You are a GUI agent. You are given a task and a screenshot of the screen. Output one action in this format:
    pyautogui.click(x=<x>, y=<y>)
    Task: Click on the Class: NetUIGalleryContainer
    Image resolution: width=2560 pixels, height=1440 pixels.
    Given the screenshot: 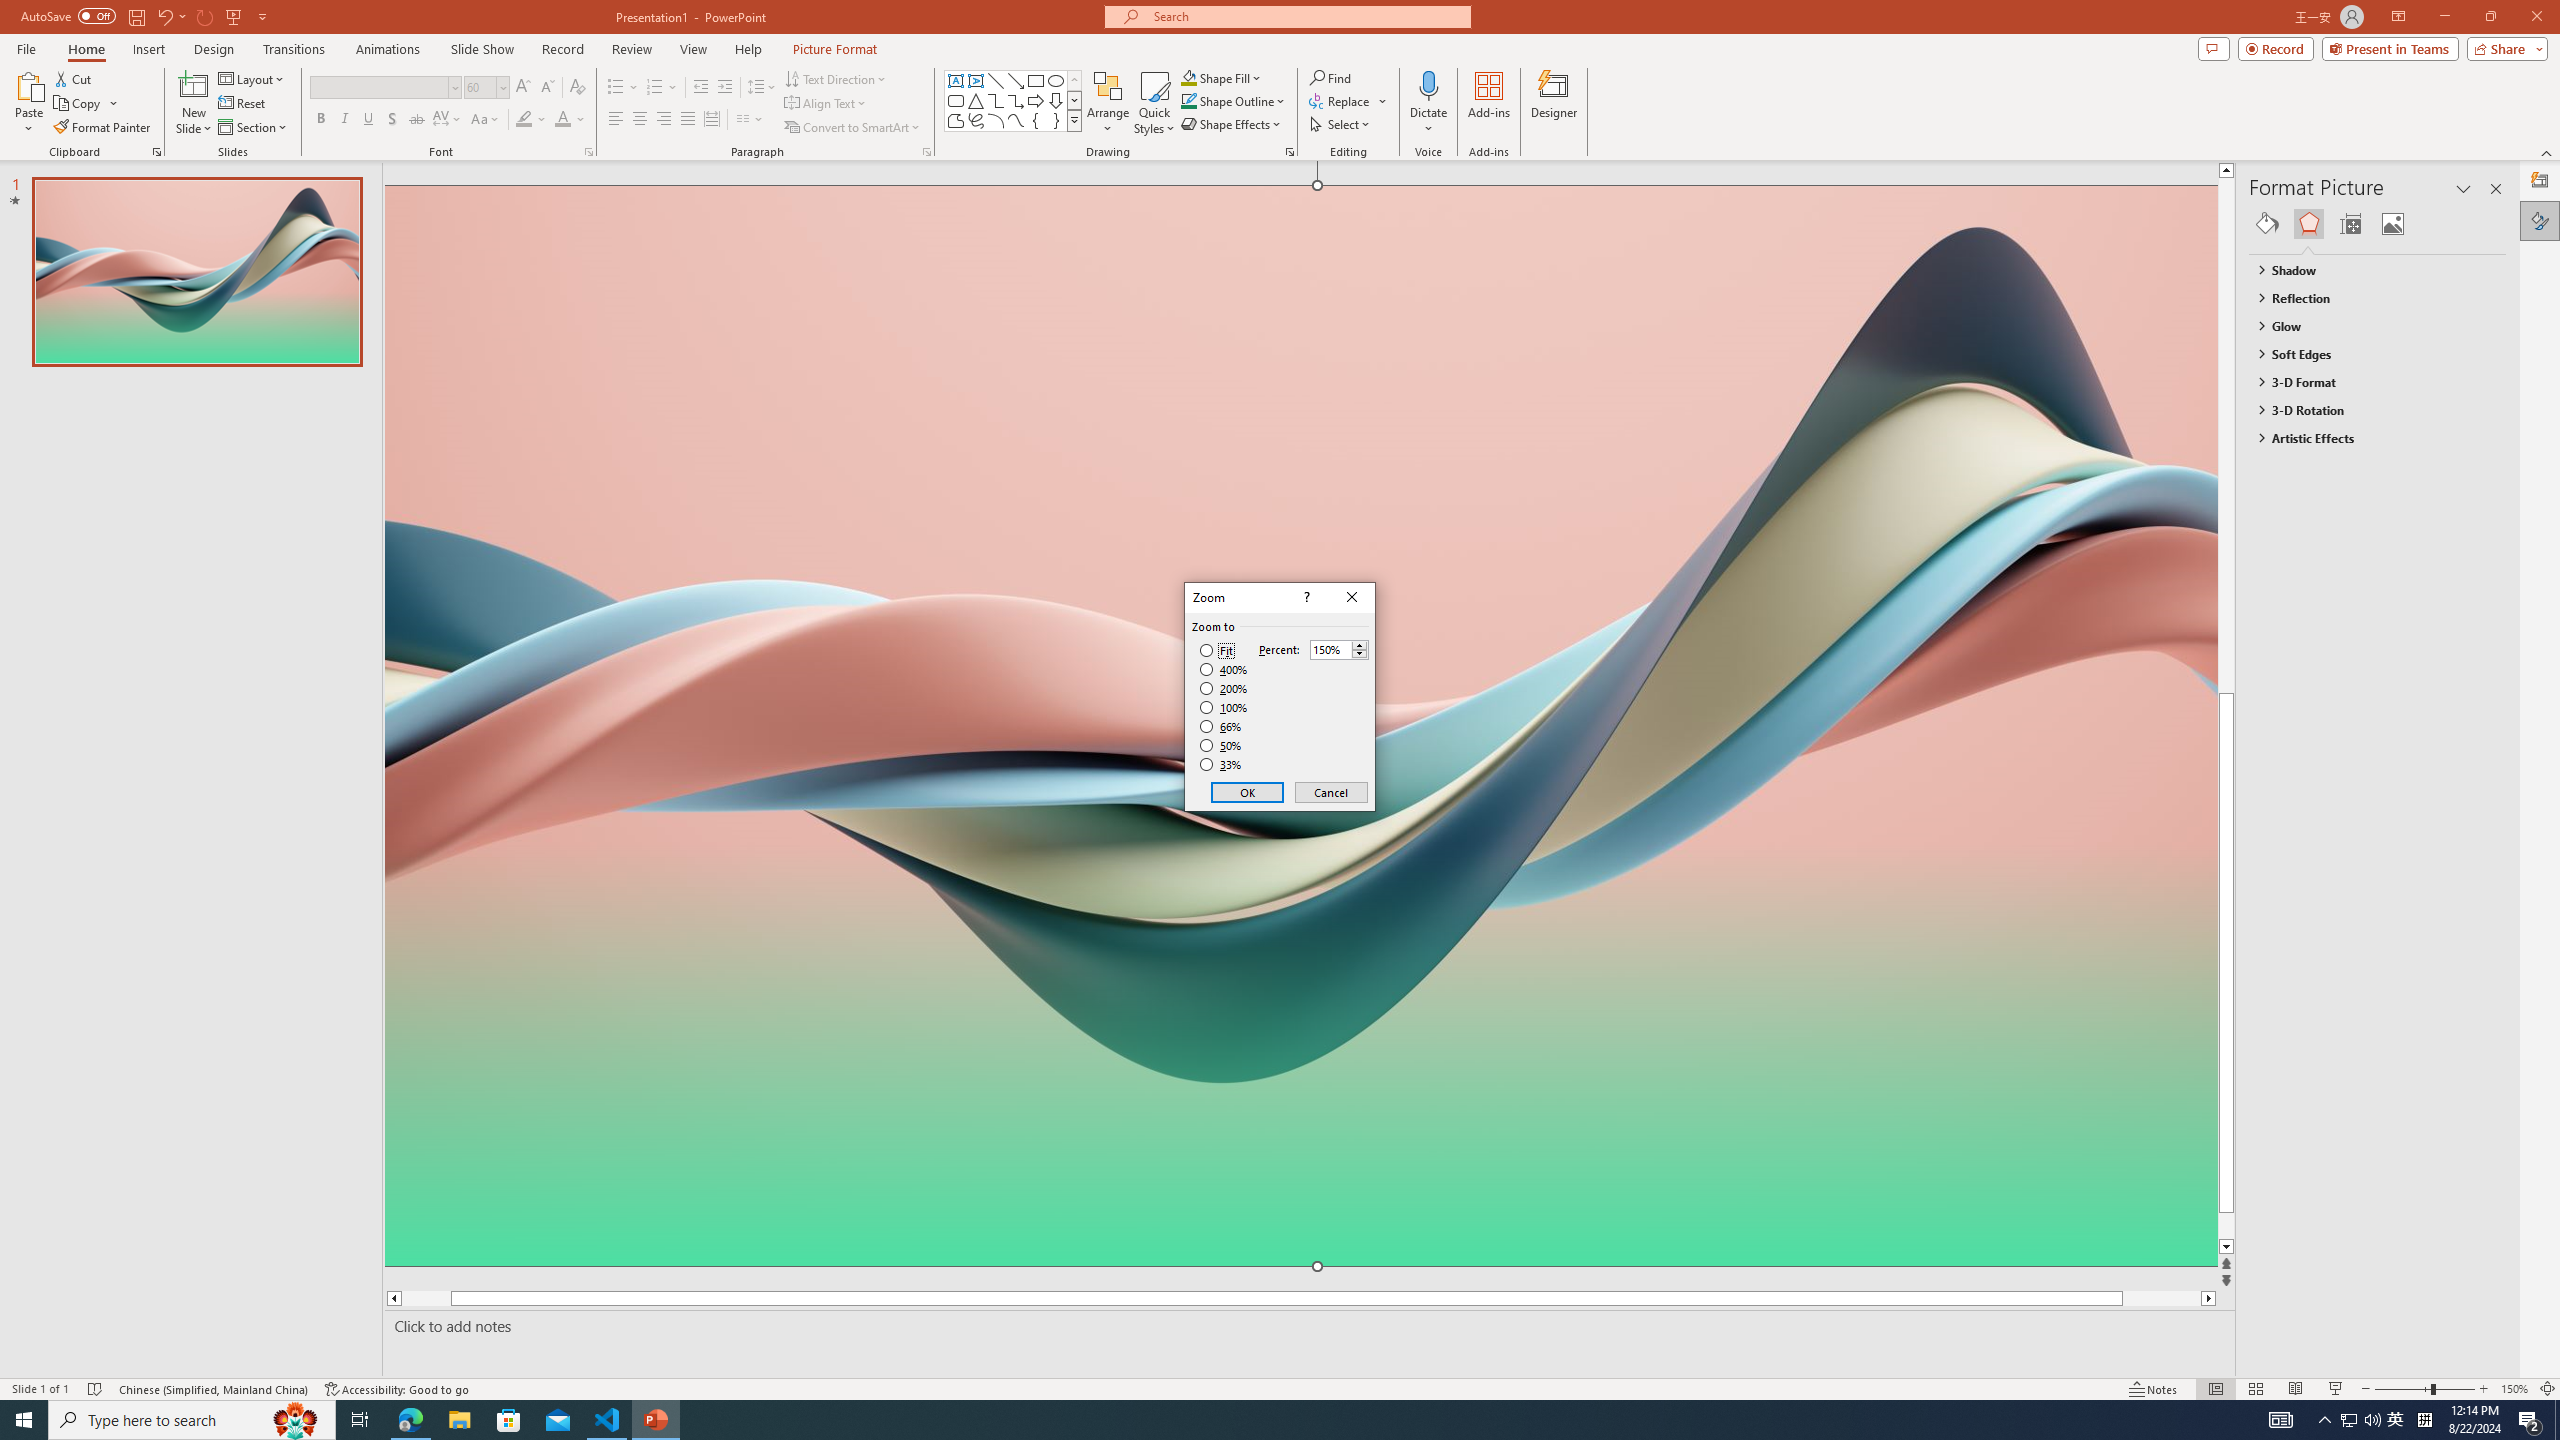 What is the action you would take?
    pyautogui.click(x=2378, y=224)
    